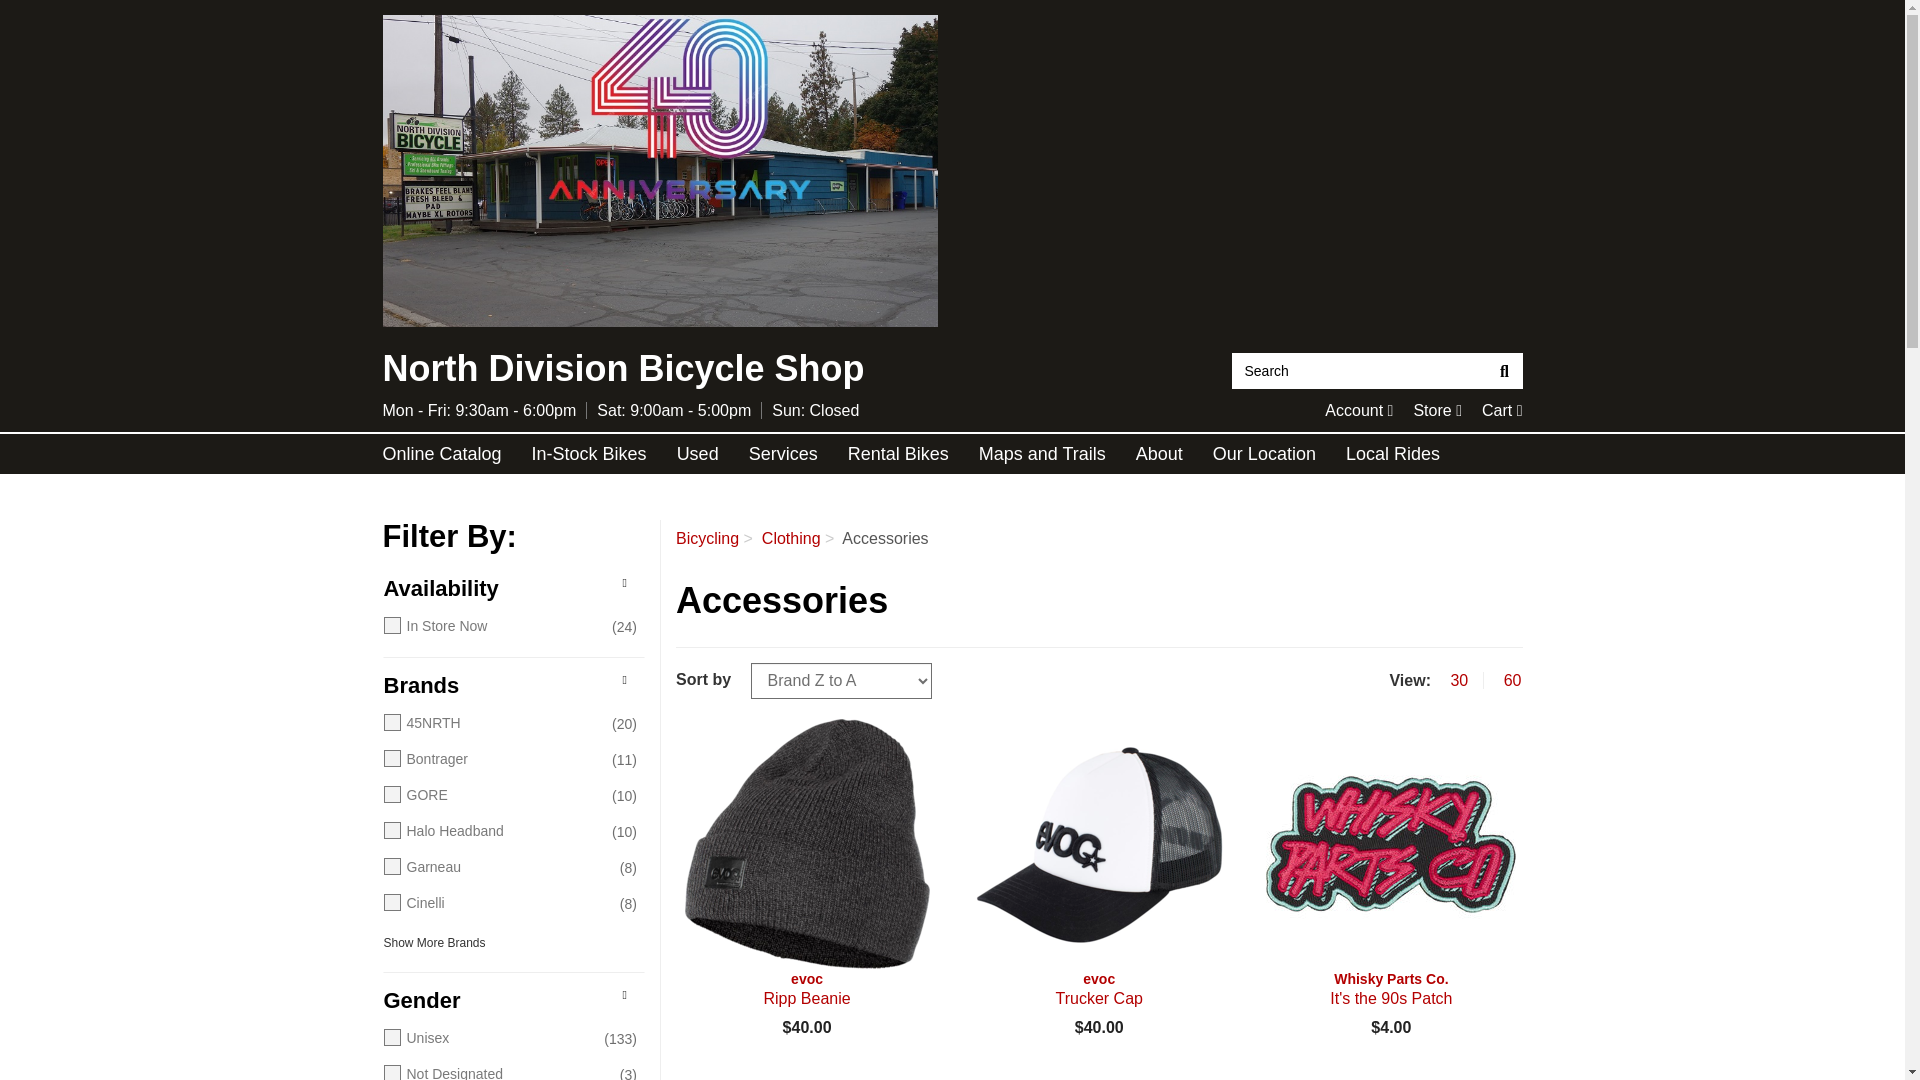 This screenshot has height=1080, width=1920. What do you see at coordinates (1502, 410) in the screenshot?
I see `Cart` at bounding box center [1502, 410].